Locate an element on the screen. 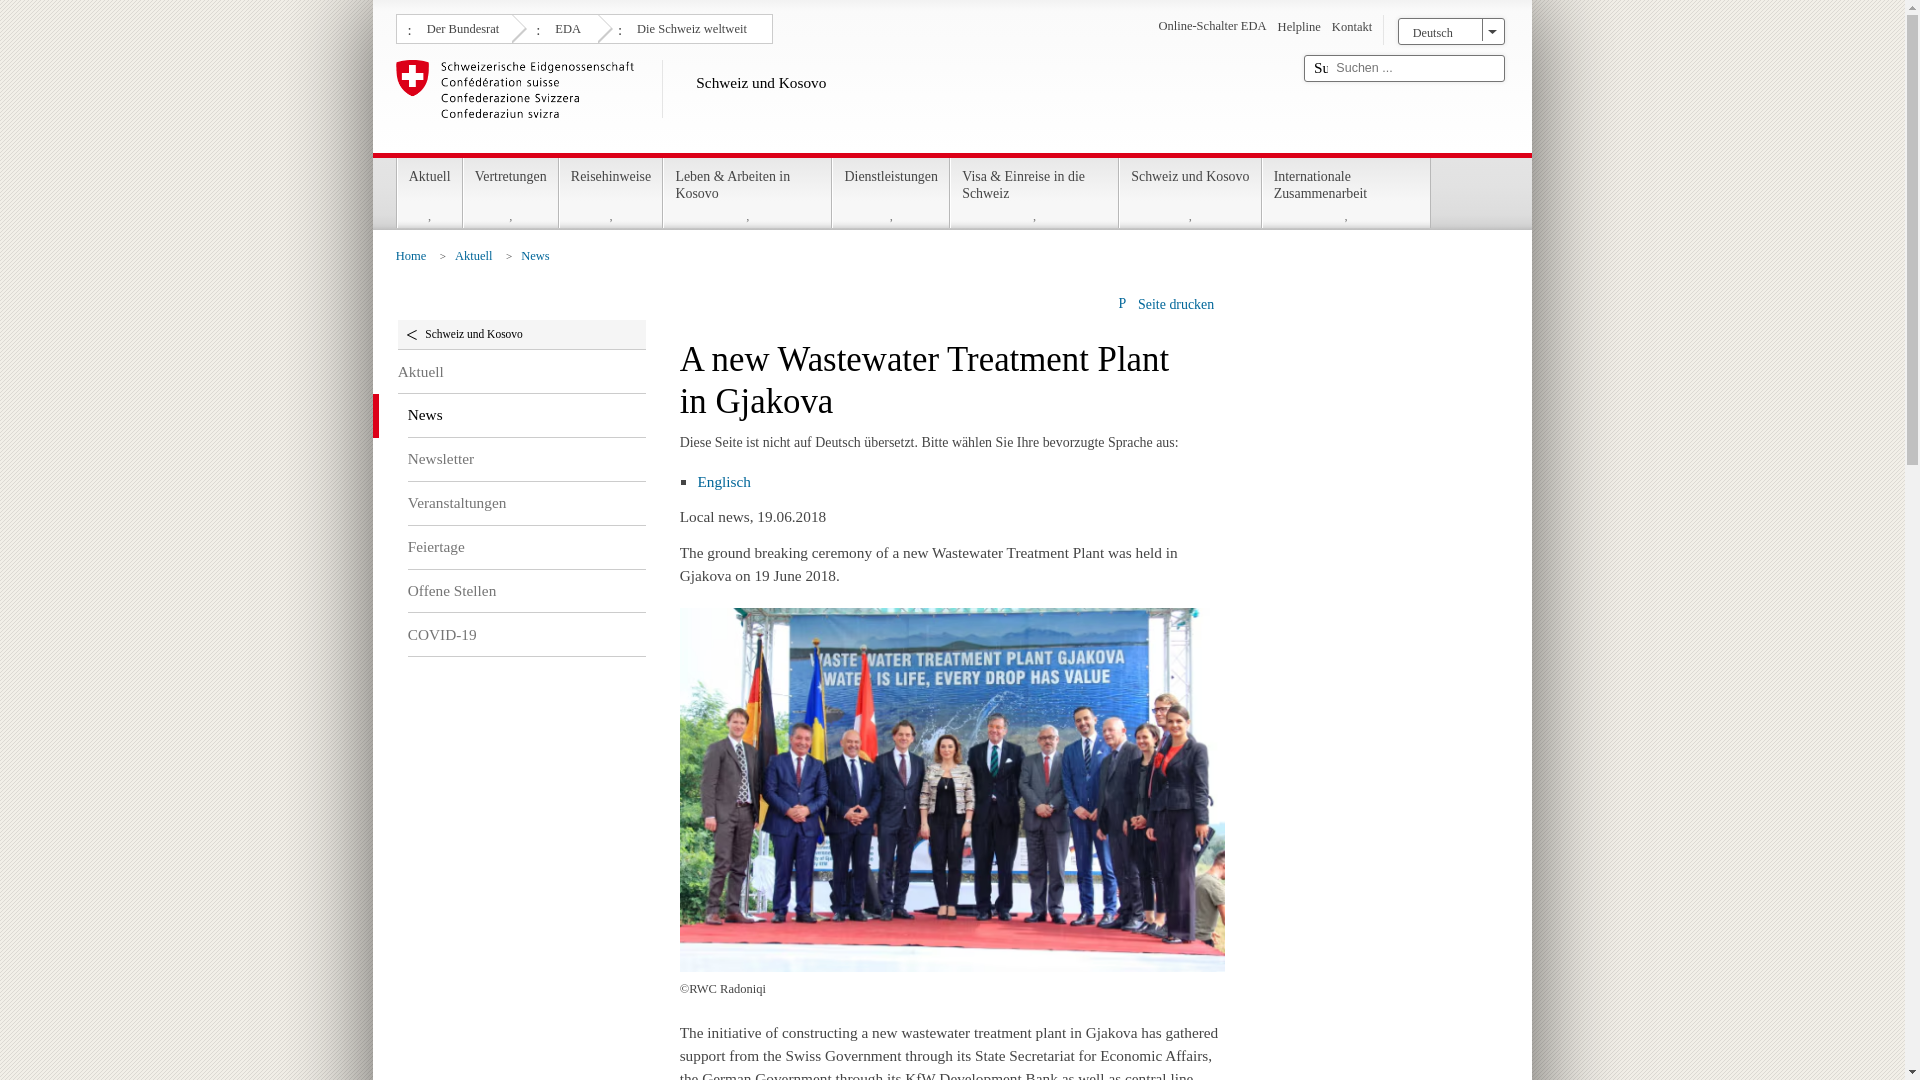 This screenshot has width=1920, height=1080. EDA is located at coordinates (565, 27).